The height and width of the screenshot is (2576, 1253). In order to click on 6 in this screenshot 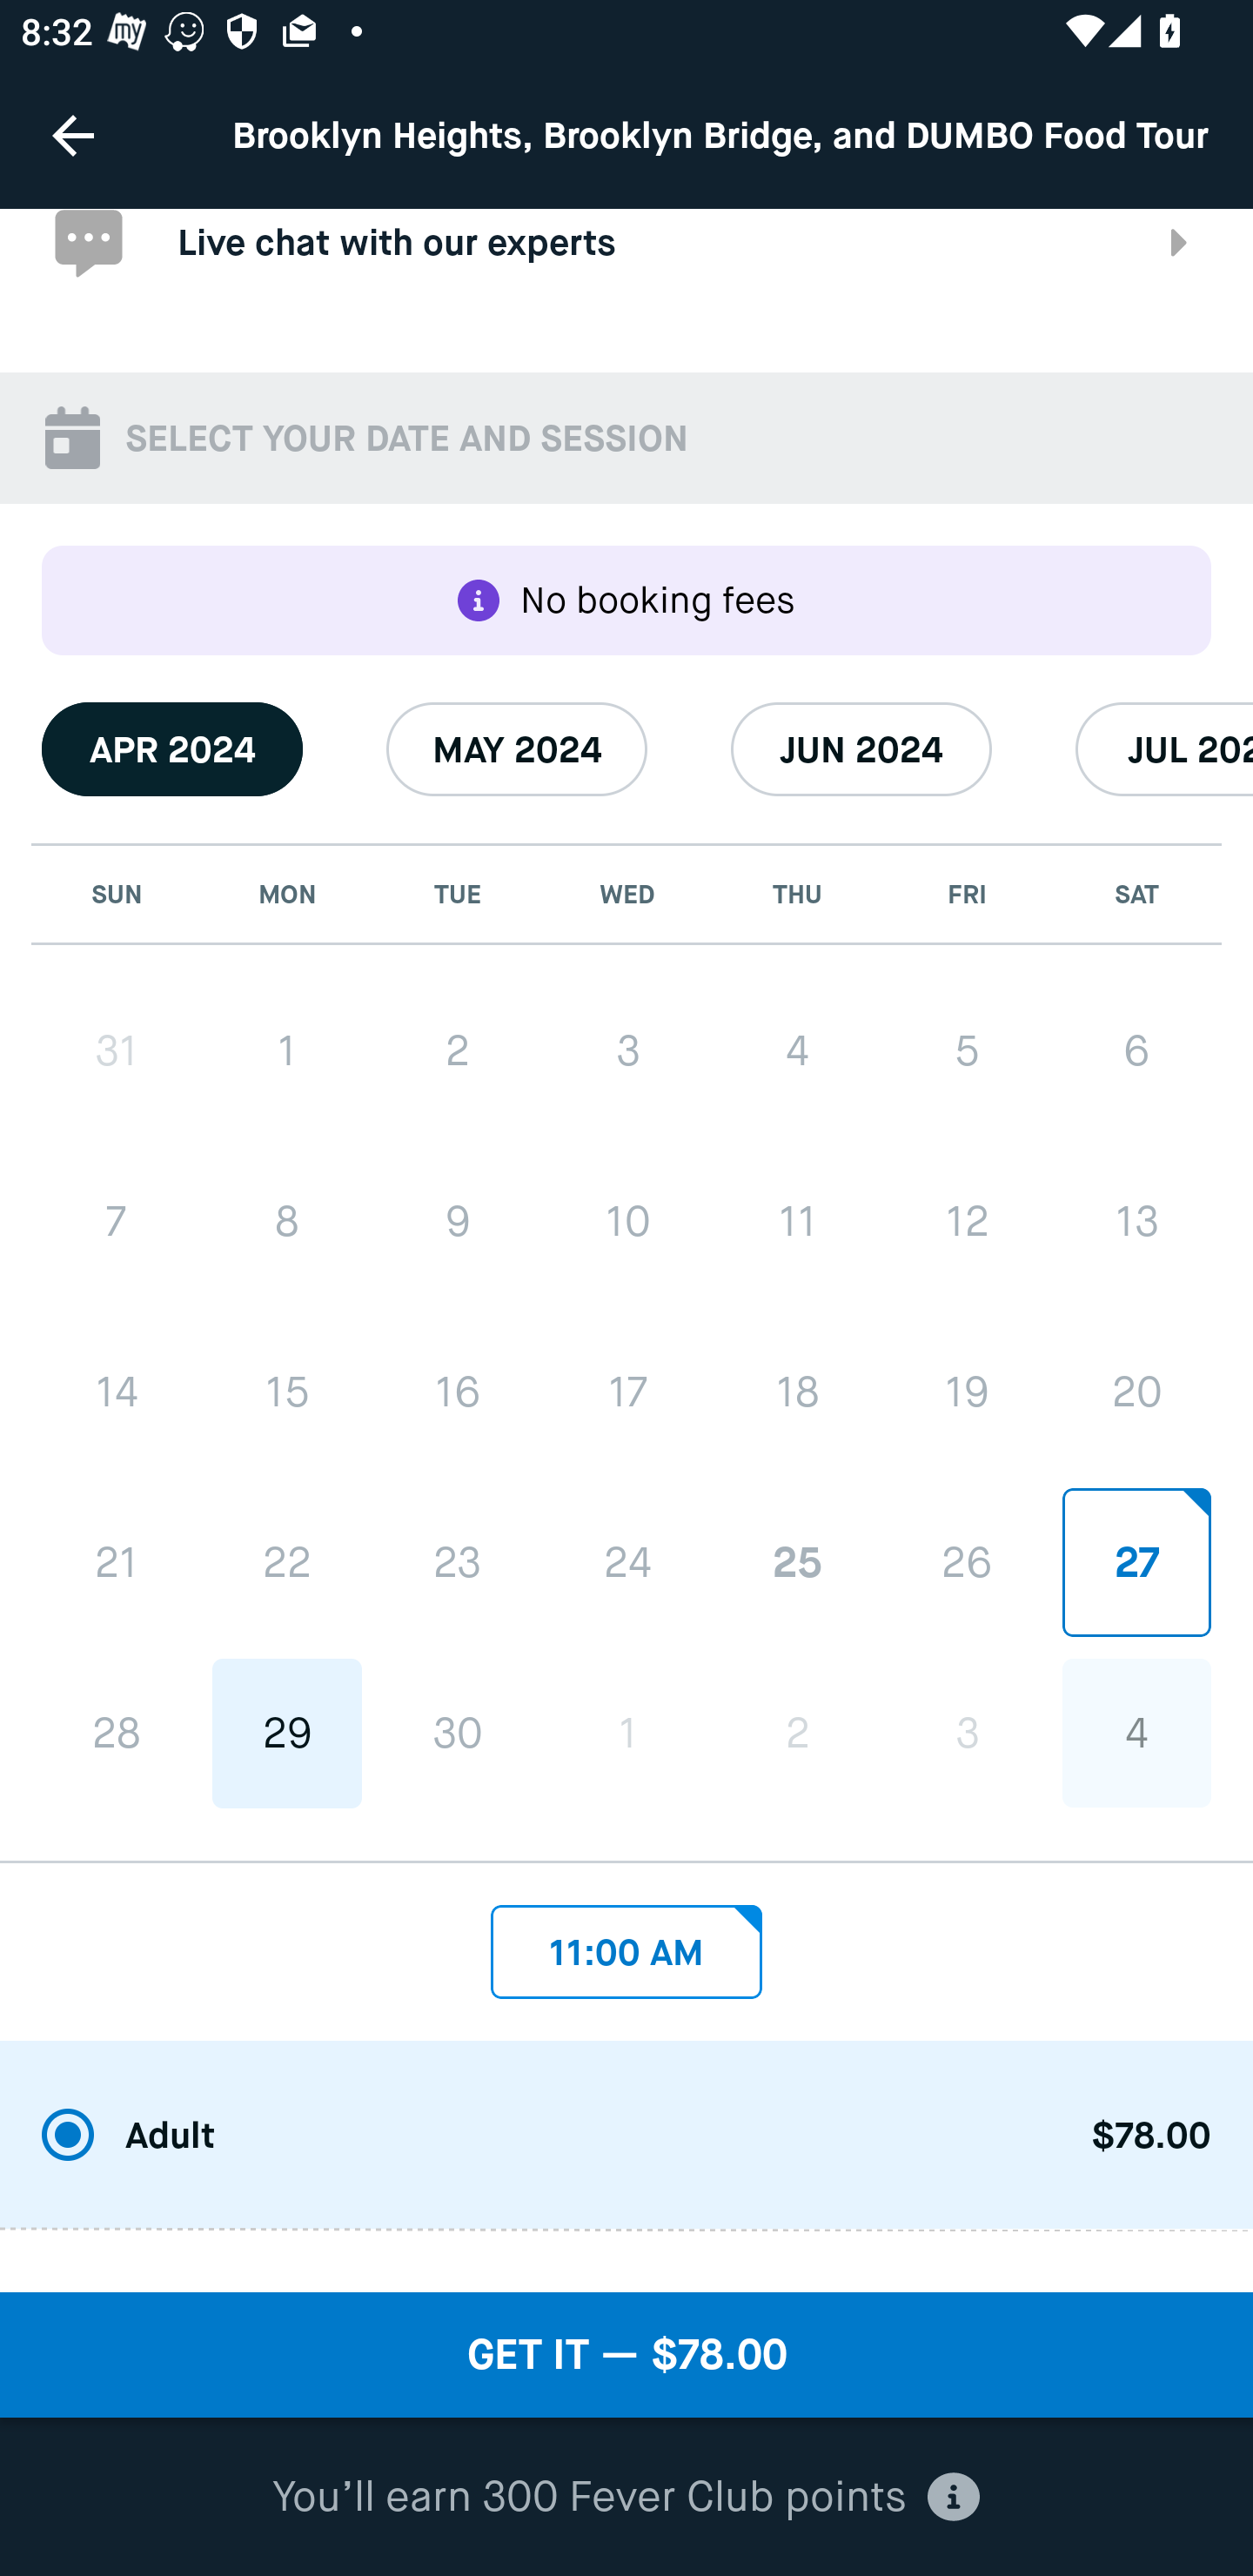, I will do `click(1136, 1050)`.